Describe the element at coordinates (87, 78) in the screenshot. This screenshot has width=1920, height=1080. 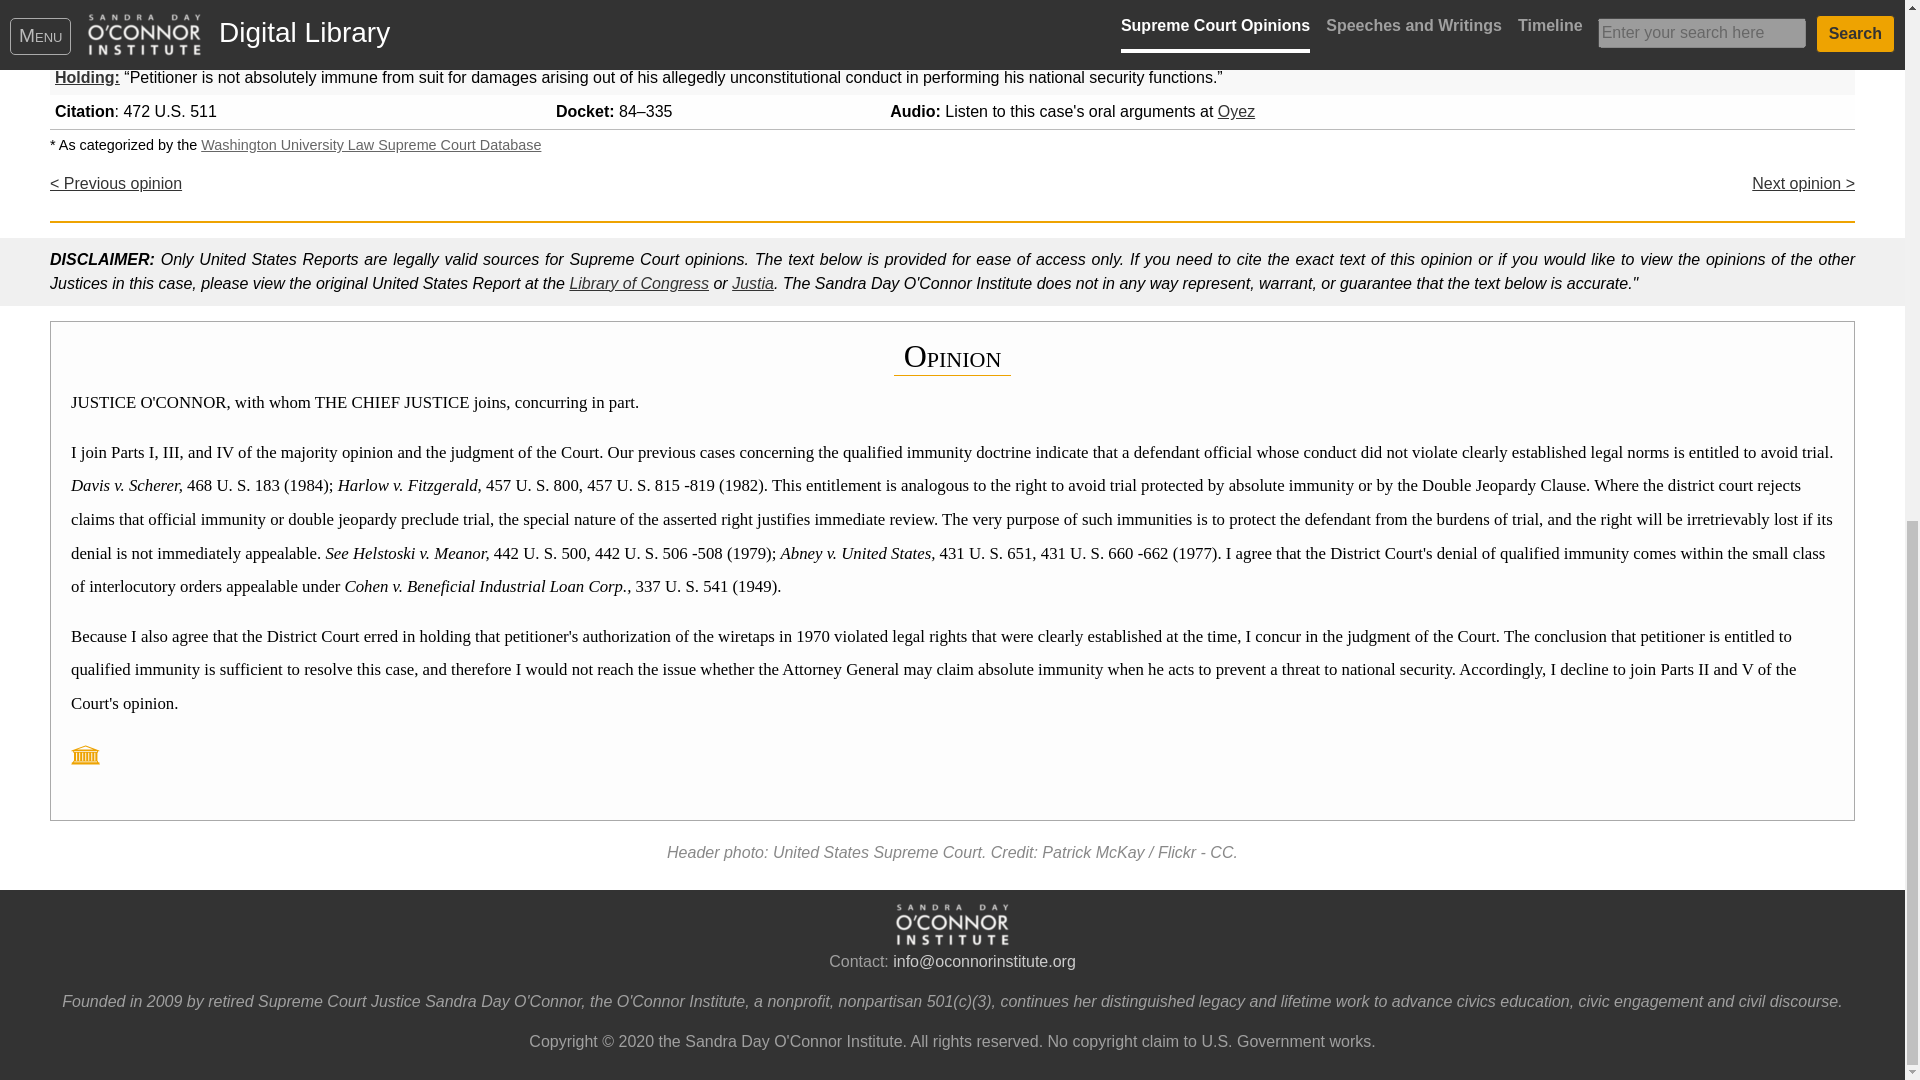
I see `Holding:` at that location.